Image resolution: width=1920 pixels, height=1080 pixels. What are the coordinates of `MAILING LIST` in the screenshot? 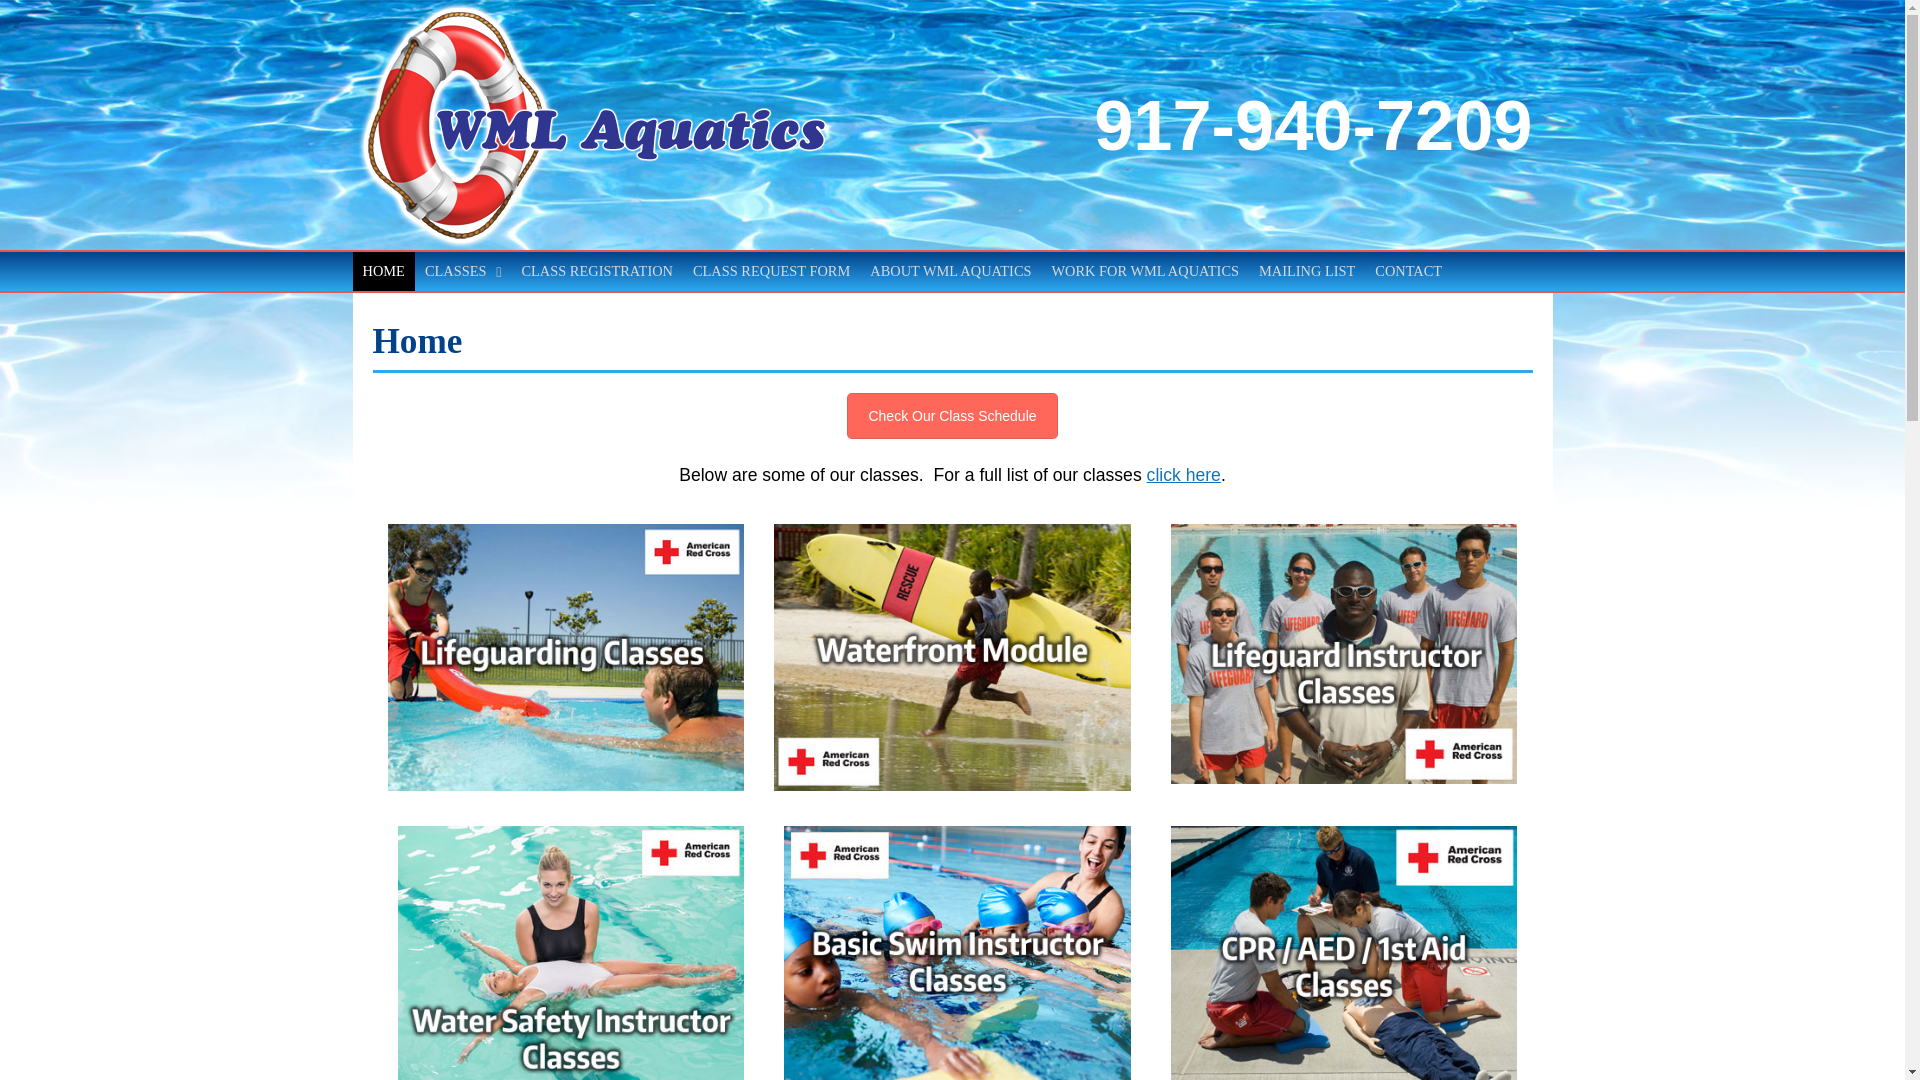 It's located at (1307, 270).